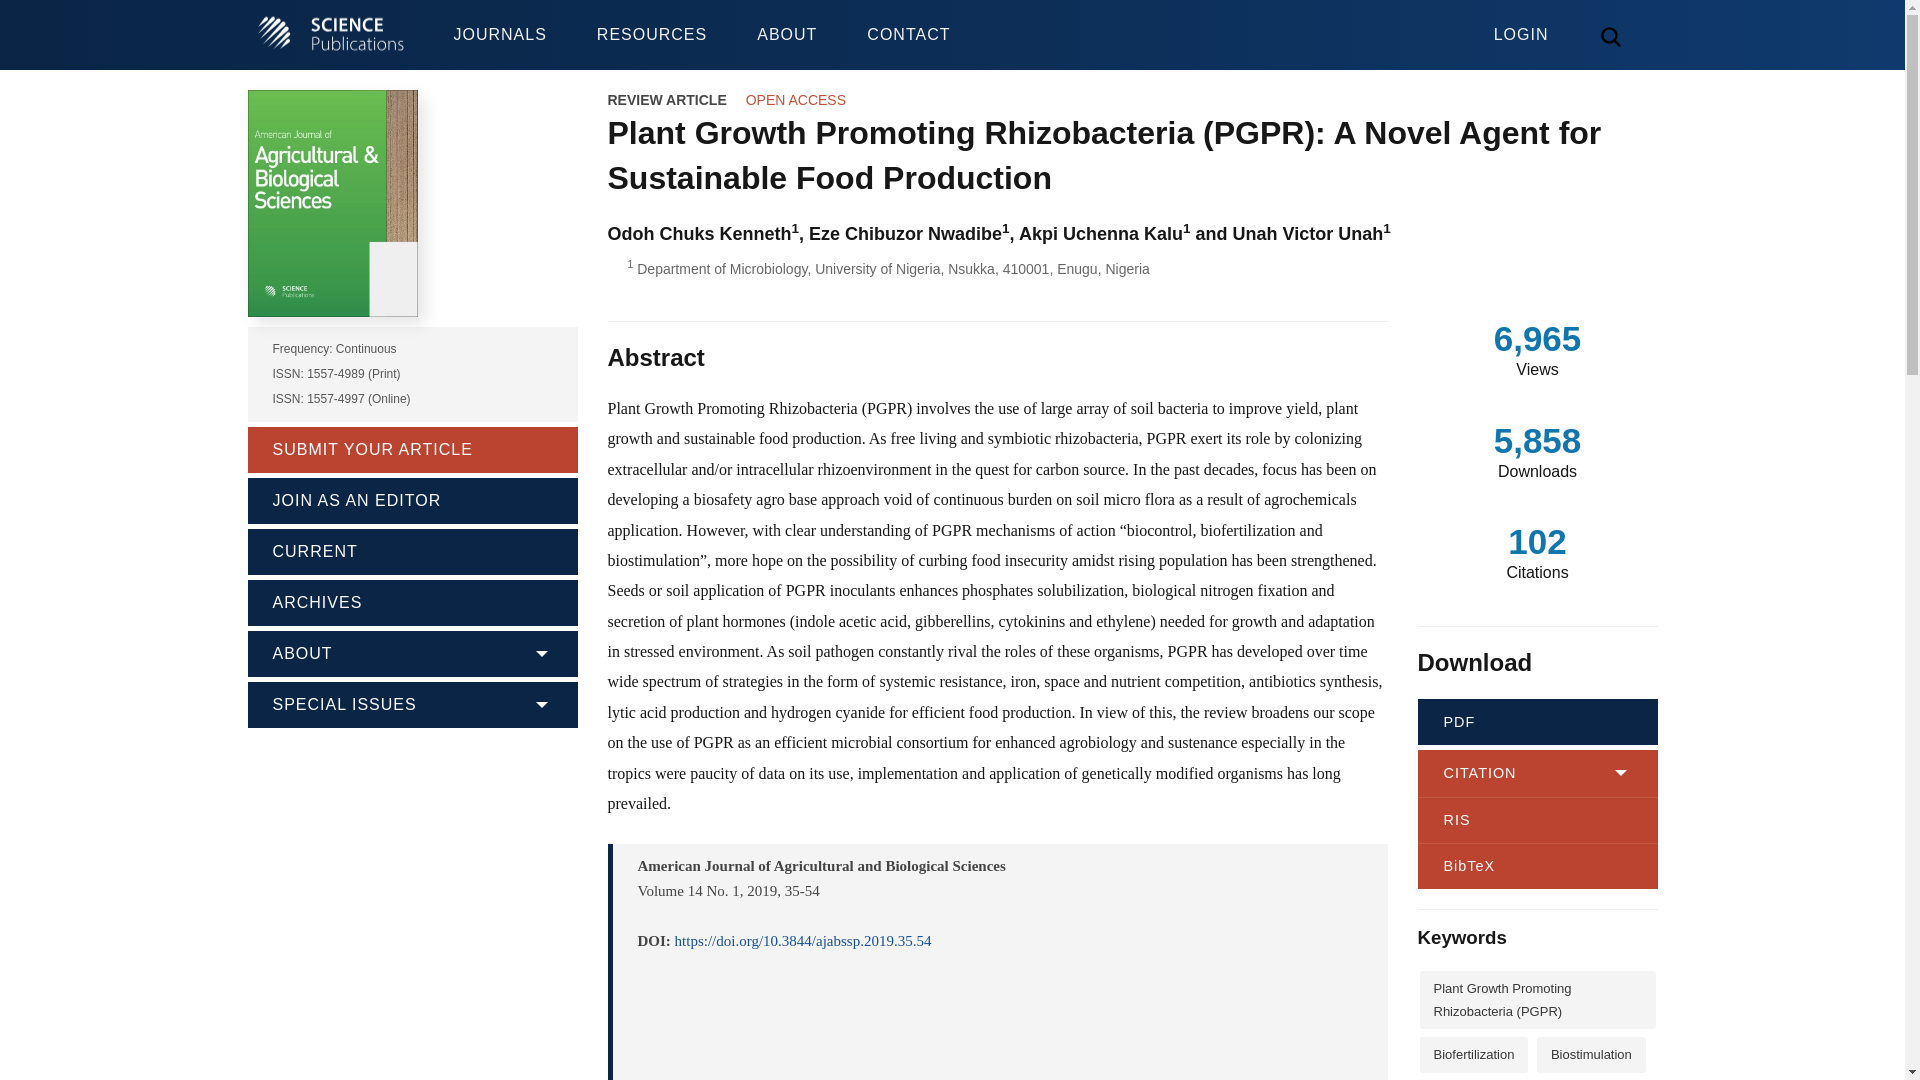  I want to click on CONTACT, so click(908, 35).